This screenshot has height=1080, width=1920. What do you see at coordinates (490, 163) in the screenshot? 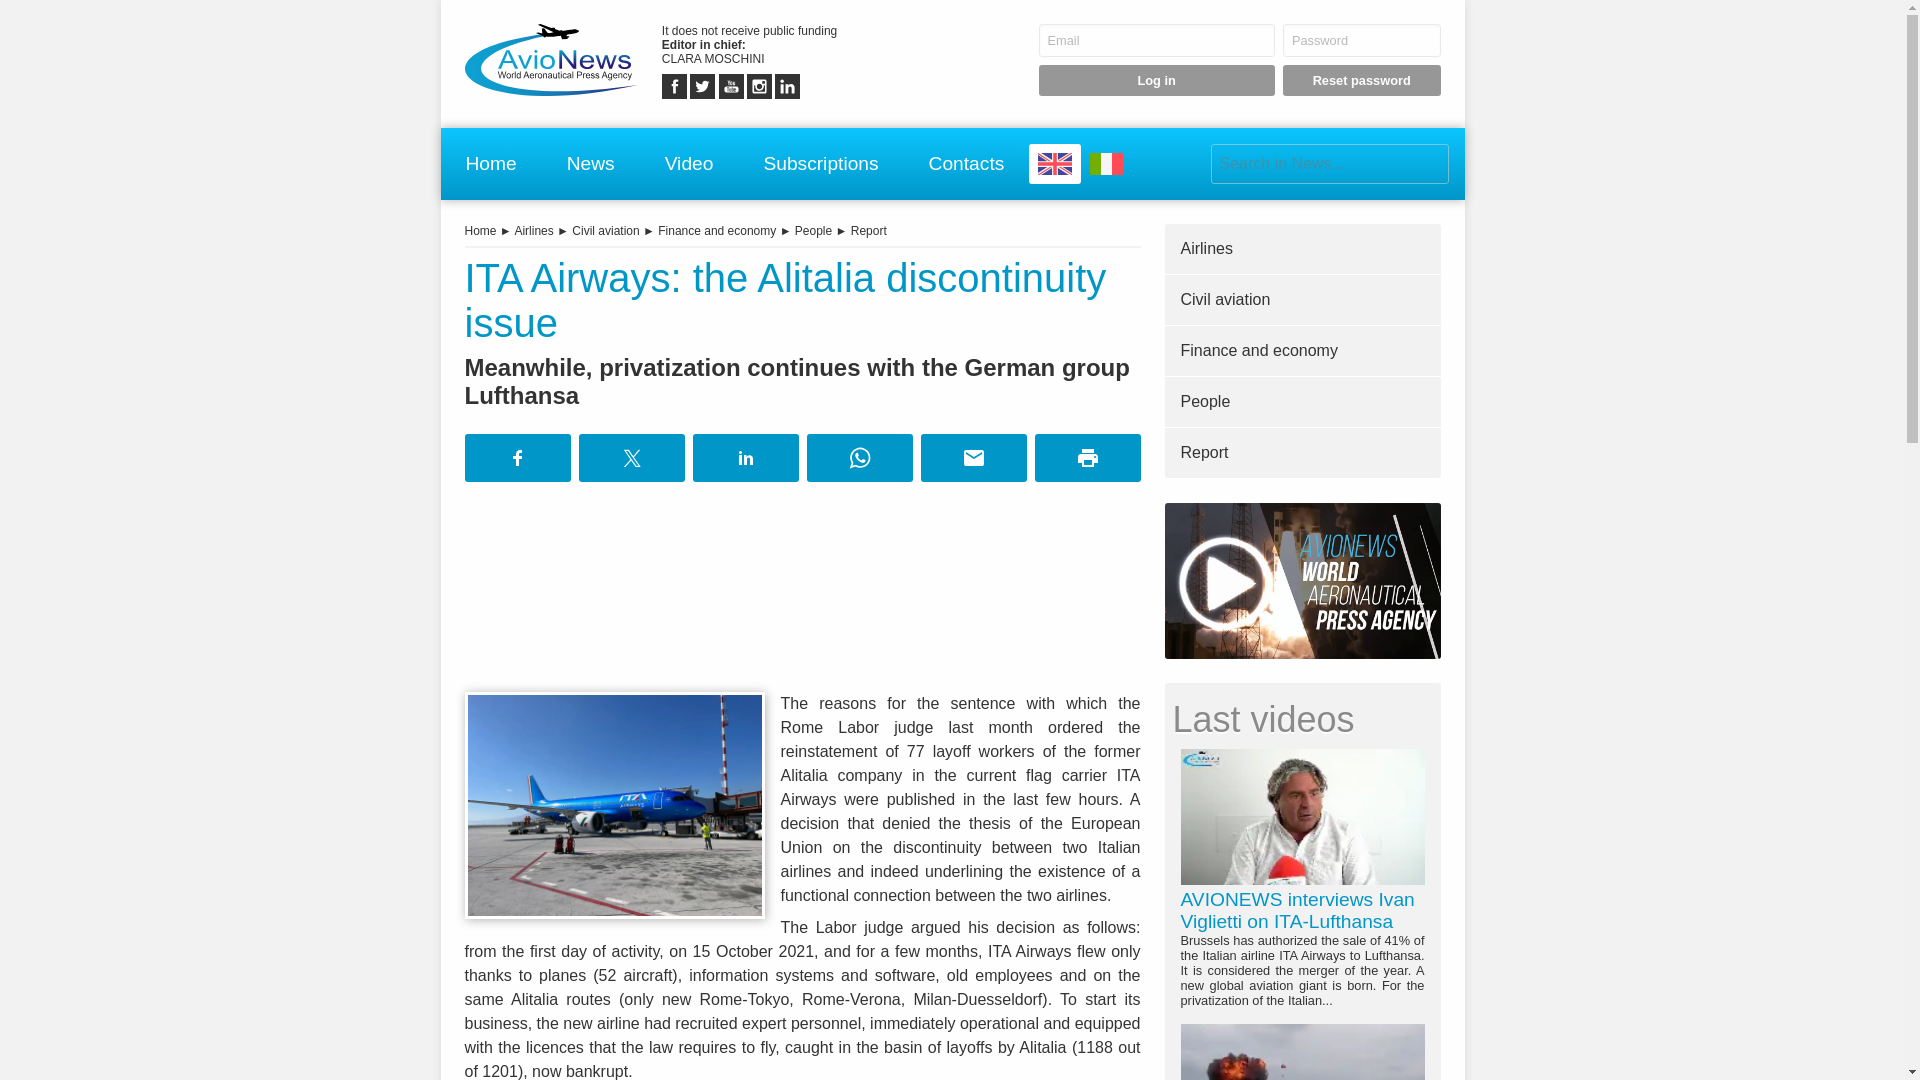
I see `Home` at bounding box center [490, 163].